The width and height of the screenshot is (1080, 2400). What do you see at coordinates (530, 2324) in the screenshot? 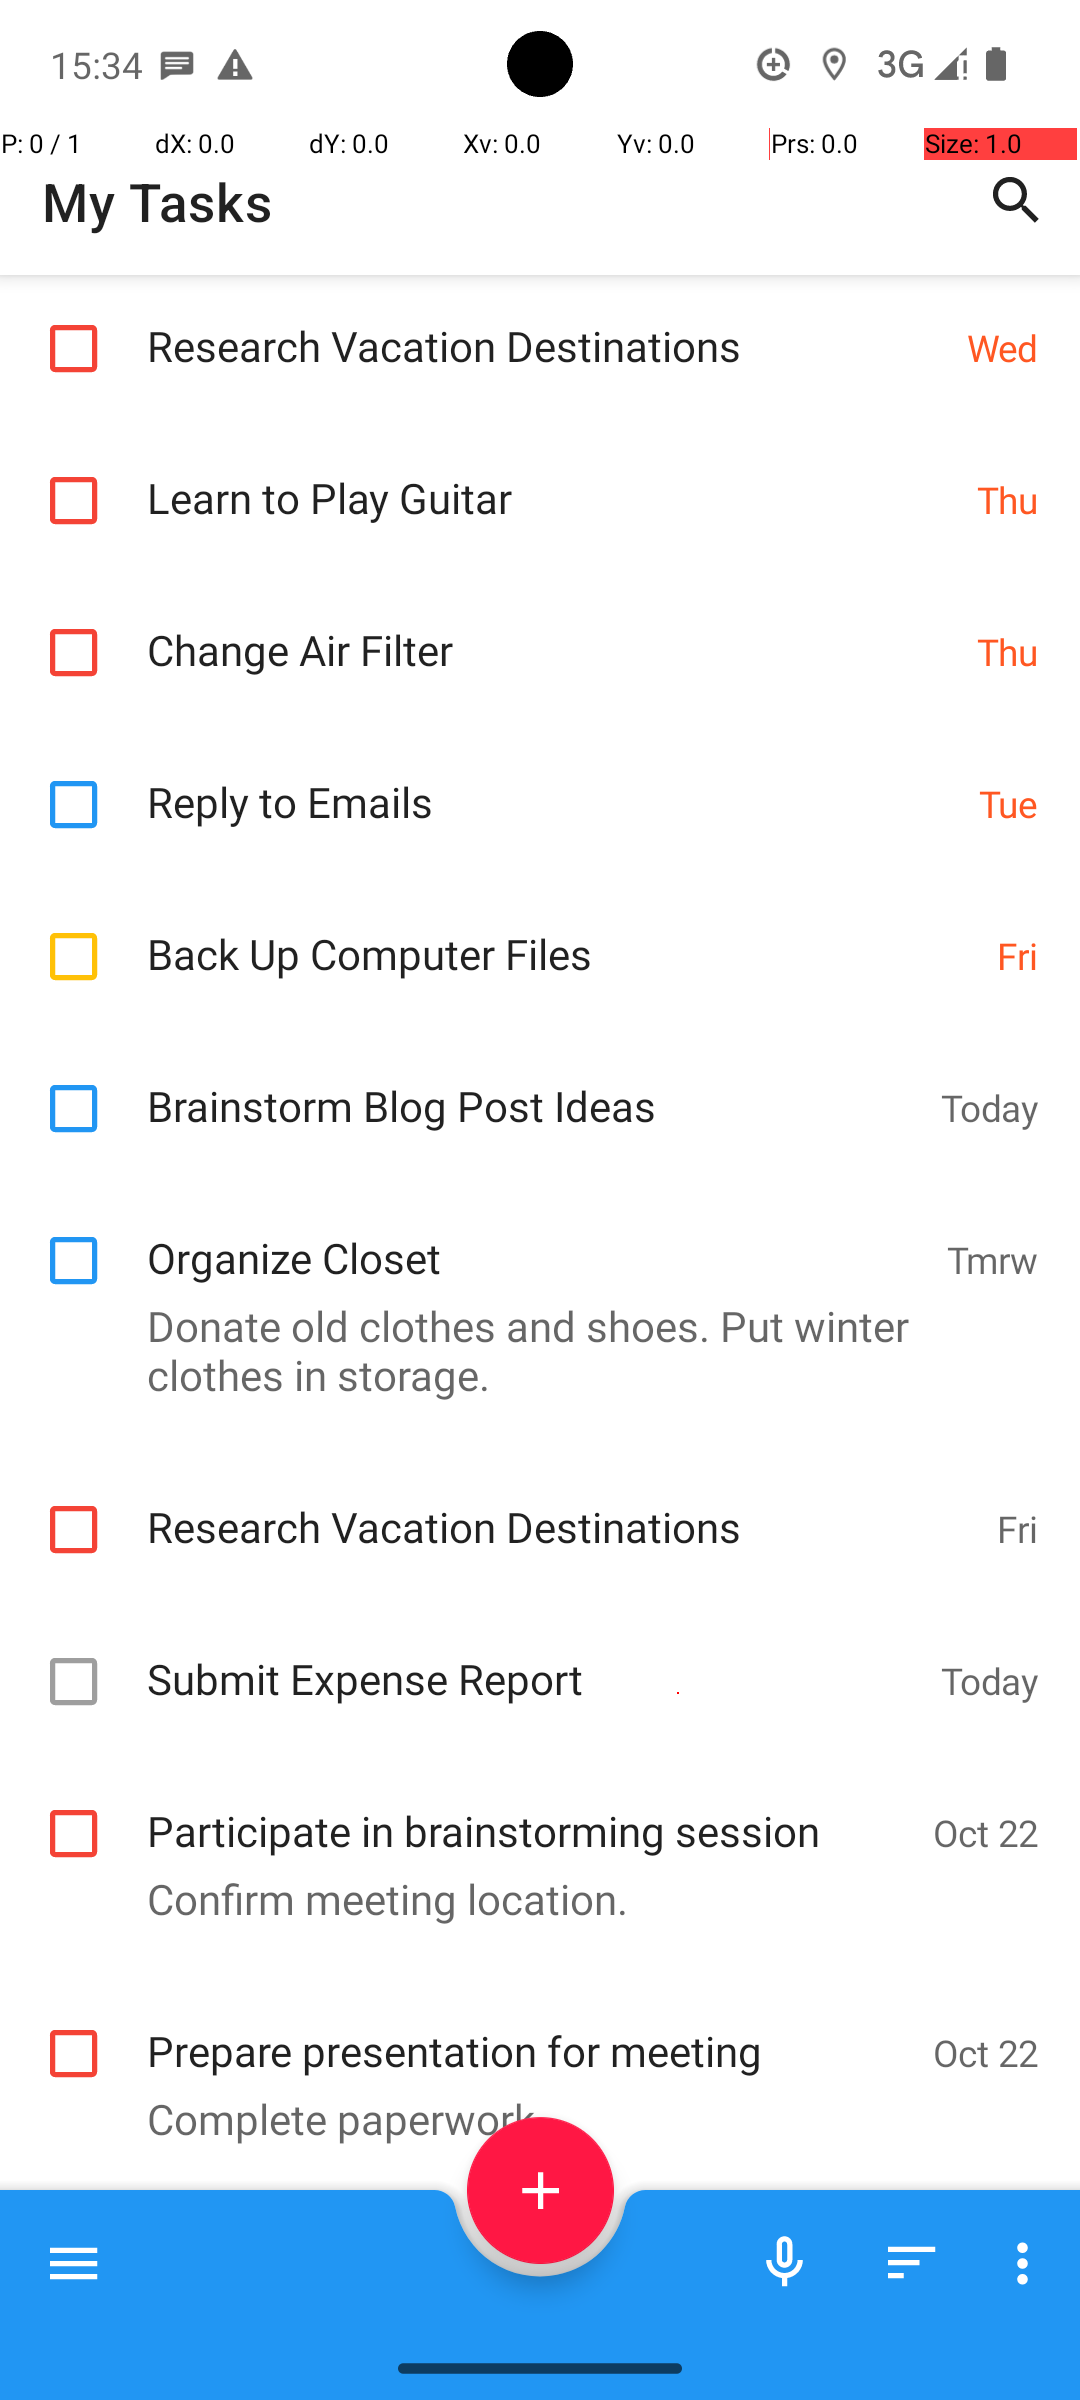
I see `Check moisture level before watering. Fertilize succulents.` at bounding box center [530, 2324].